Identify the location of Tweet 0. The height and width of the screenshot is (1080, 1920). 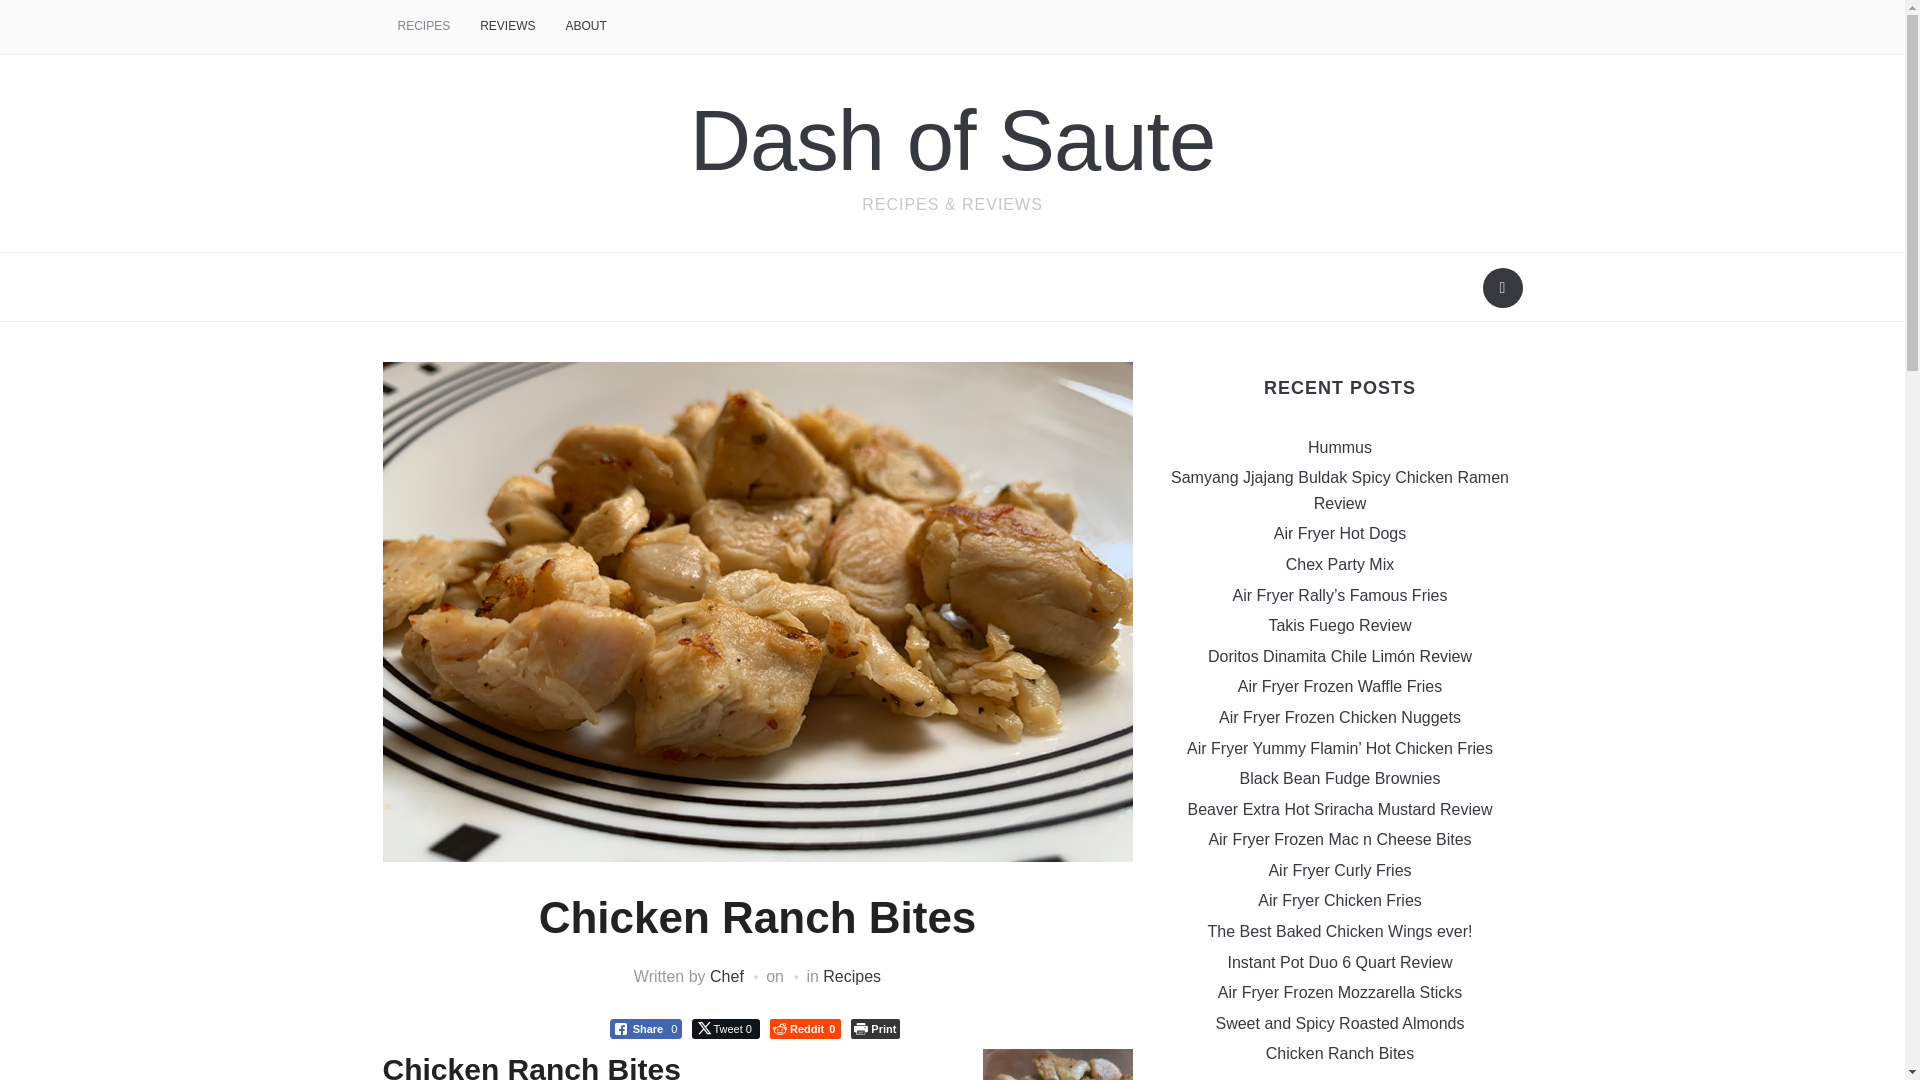
(726, 1028).